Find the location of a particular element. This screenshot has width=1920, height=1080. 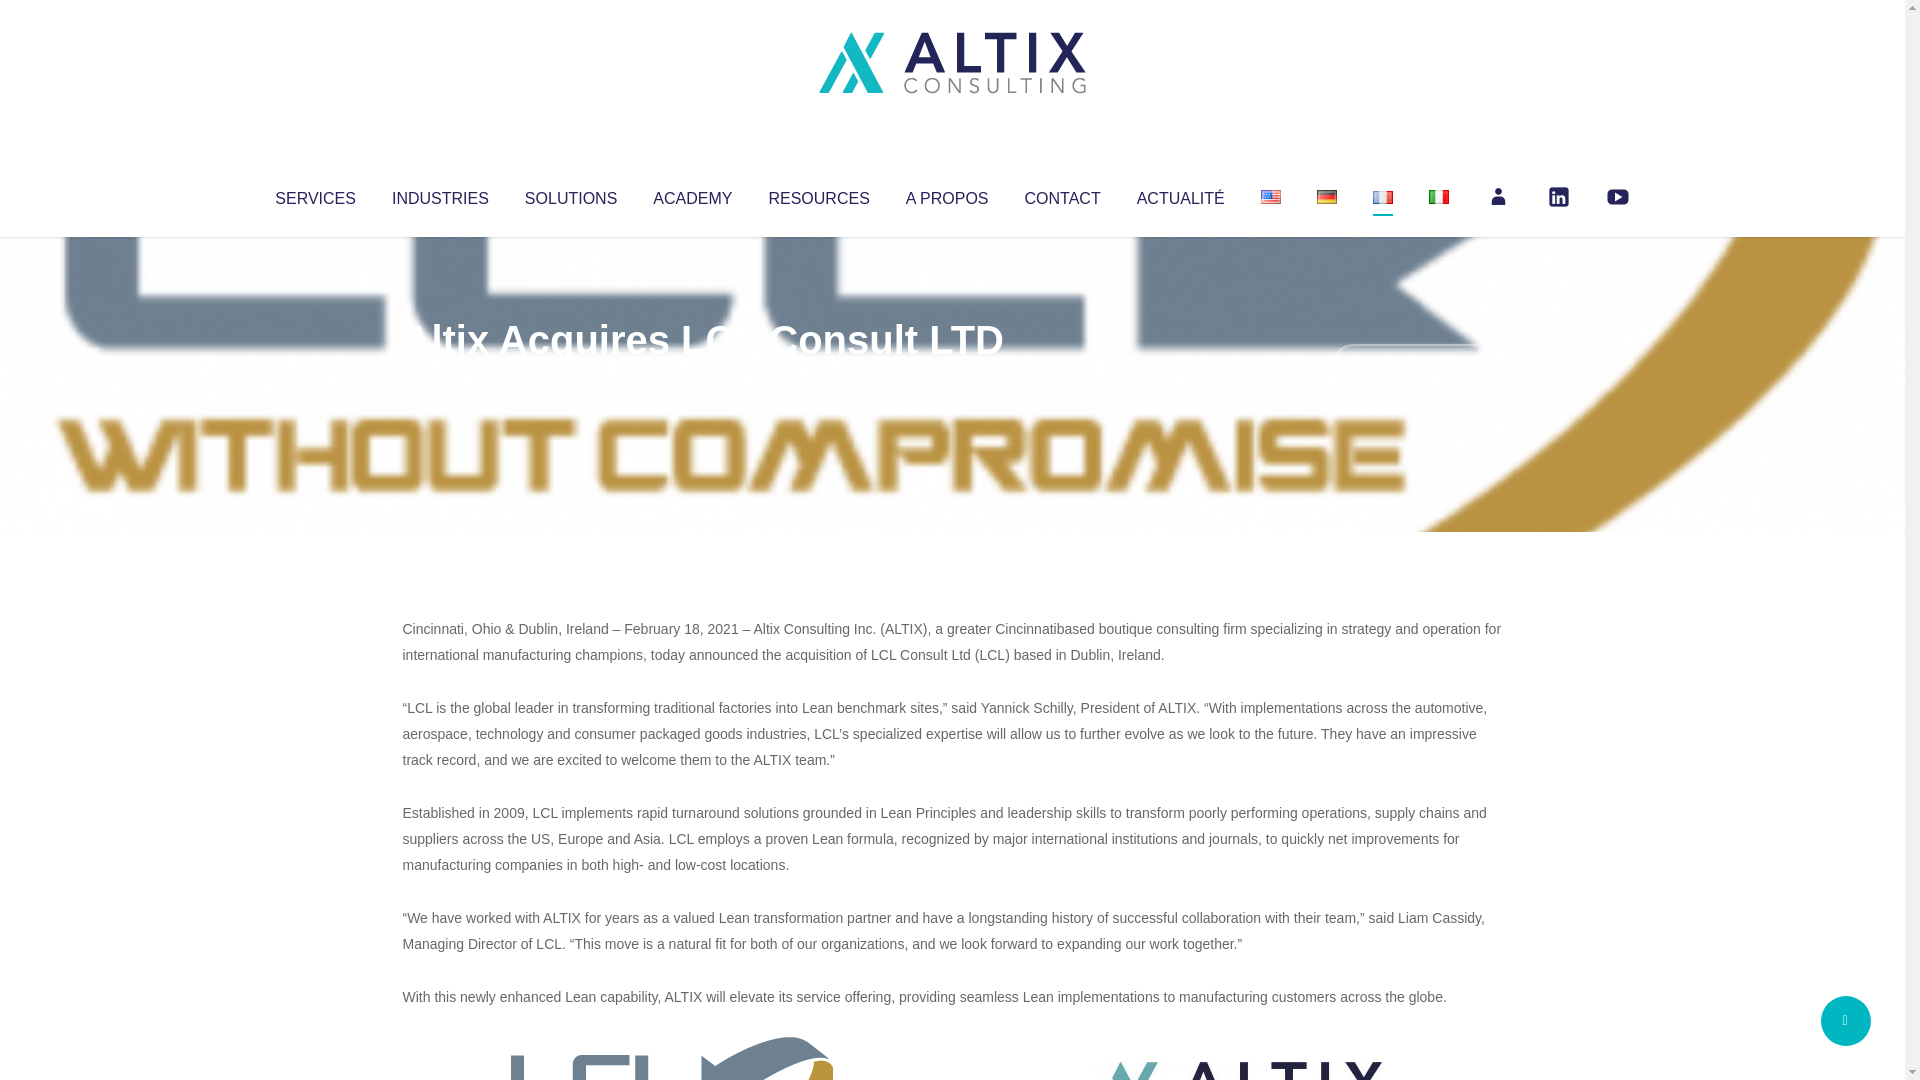

SERVICES is located at coordinates (314, 194).